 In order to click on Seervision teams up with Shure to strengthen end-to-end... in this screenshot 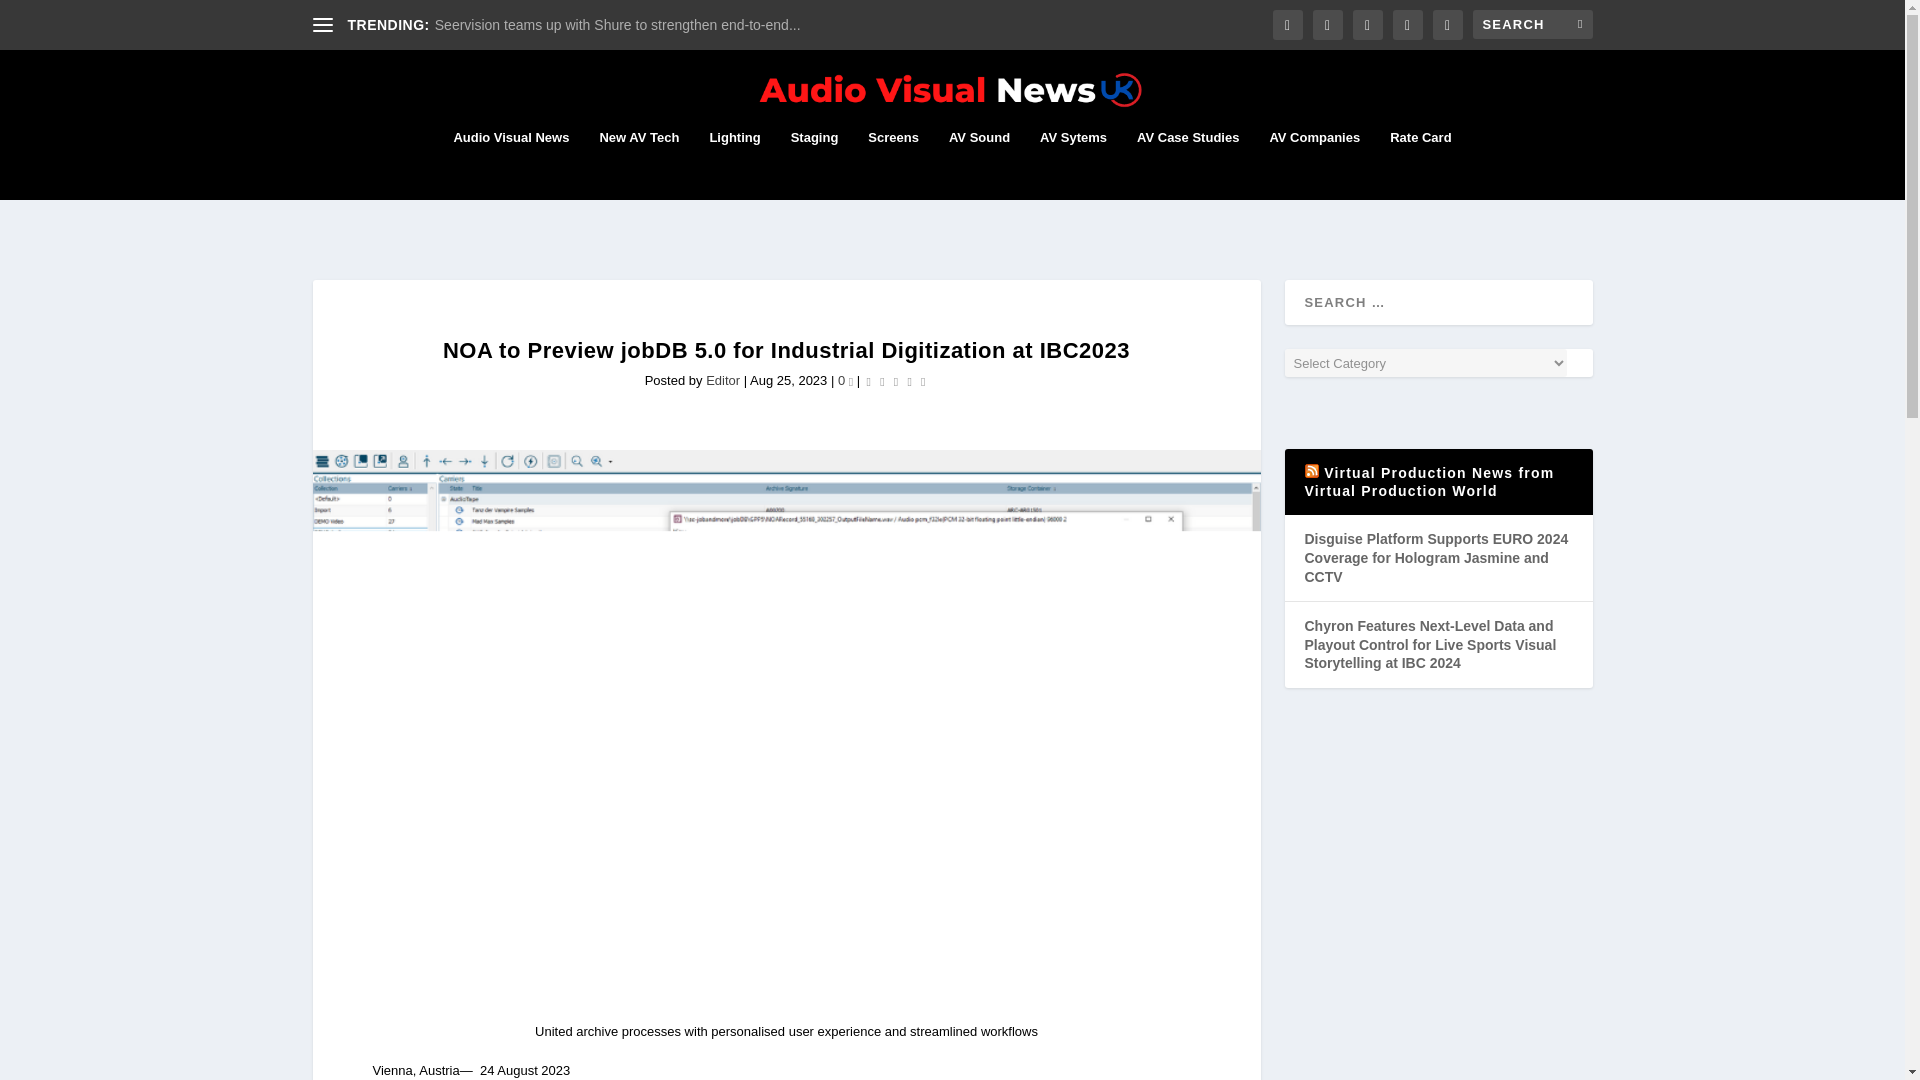, I will do `click(618, 25)`.